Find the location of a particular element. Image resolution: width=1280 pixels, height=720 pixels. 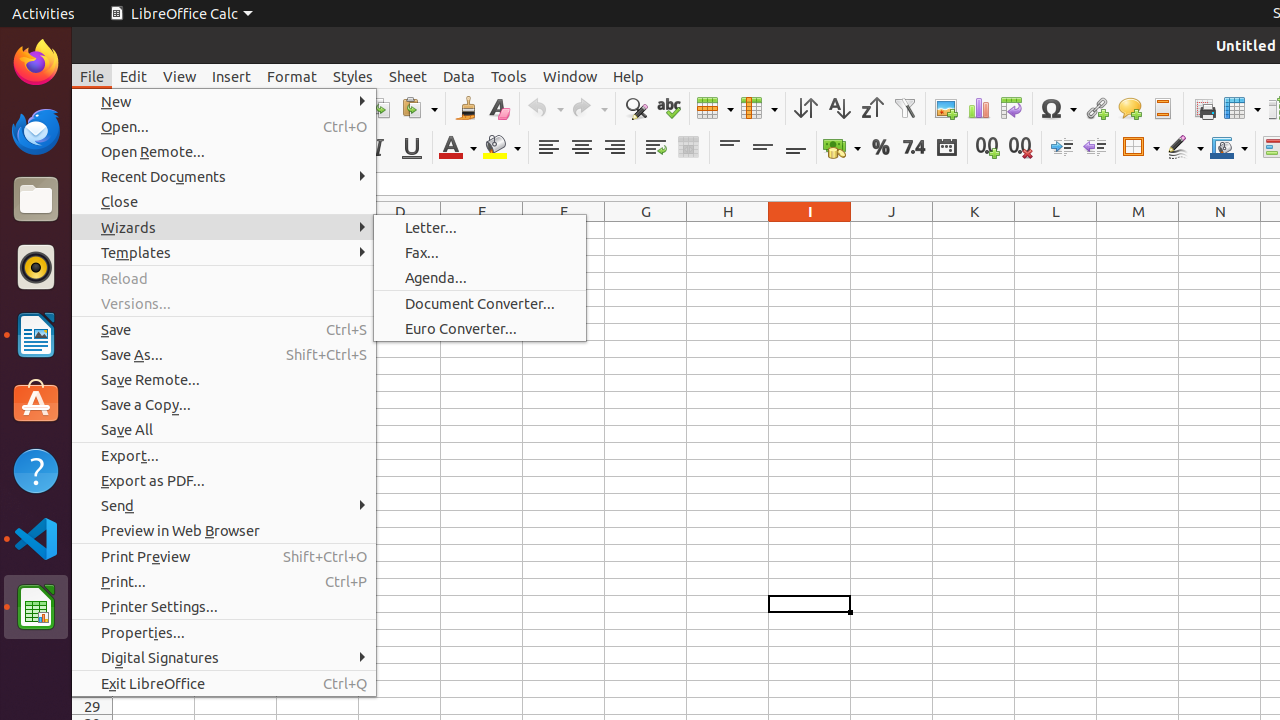

L1 is located at coordinates (1056, 230).